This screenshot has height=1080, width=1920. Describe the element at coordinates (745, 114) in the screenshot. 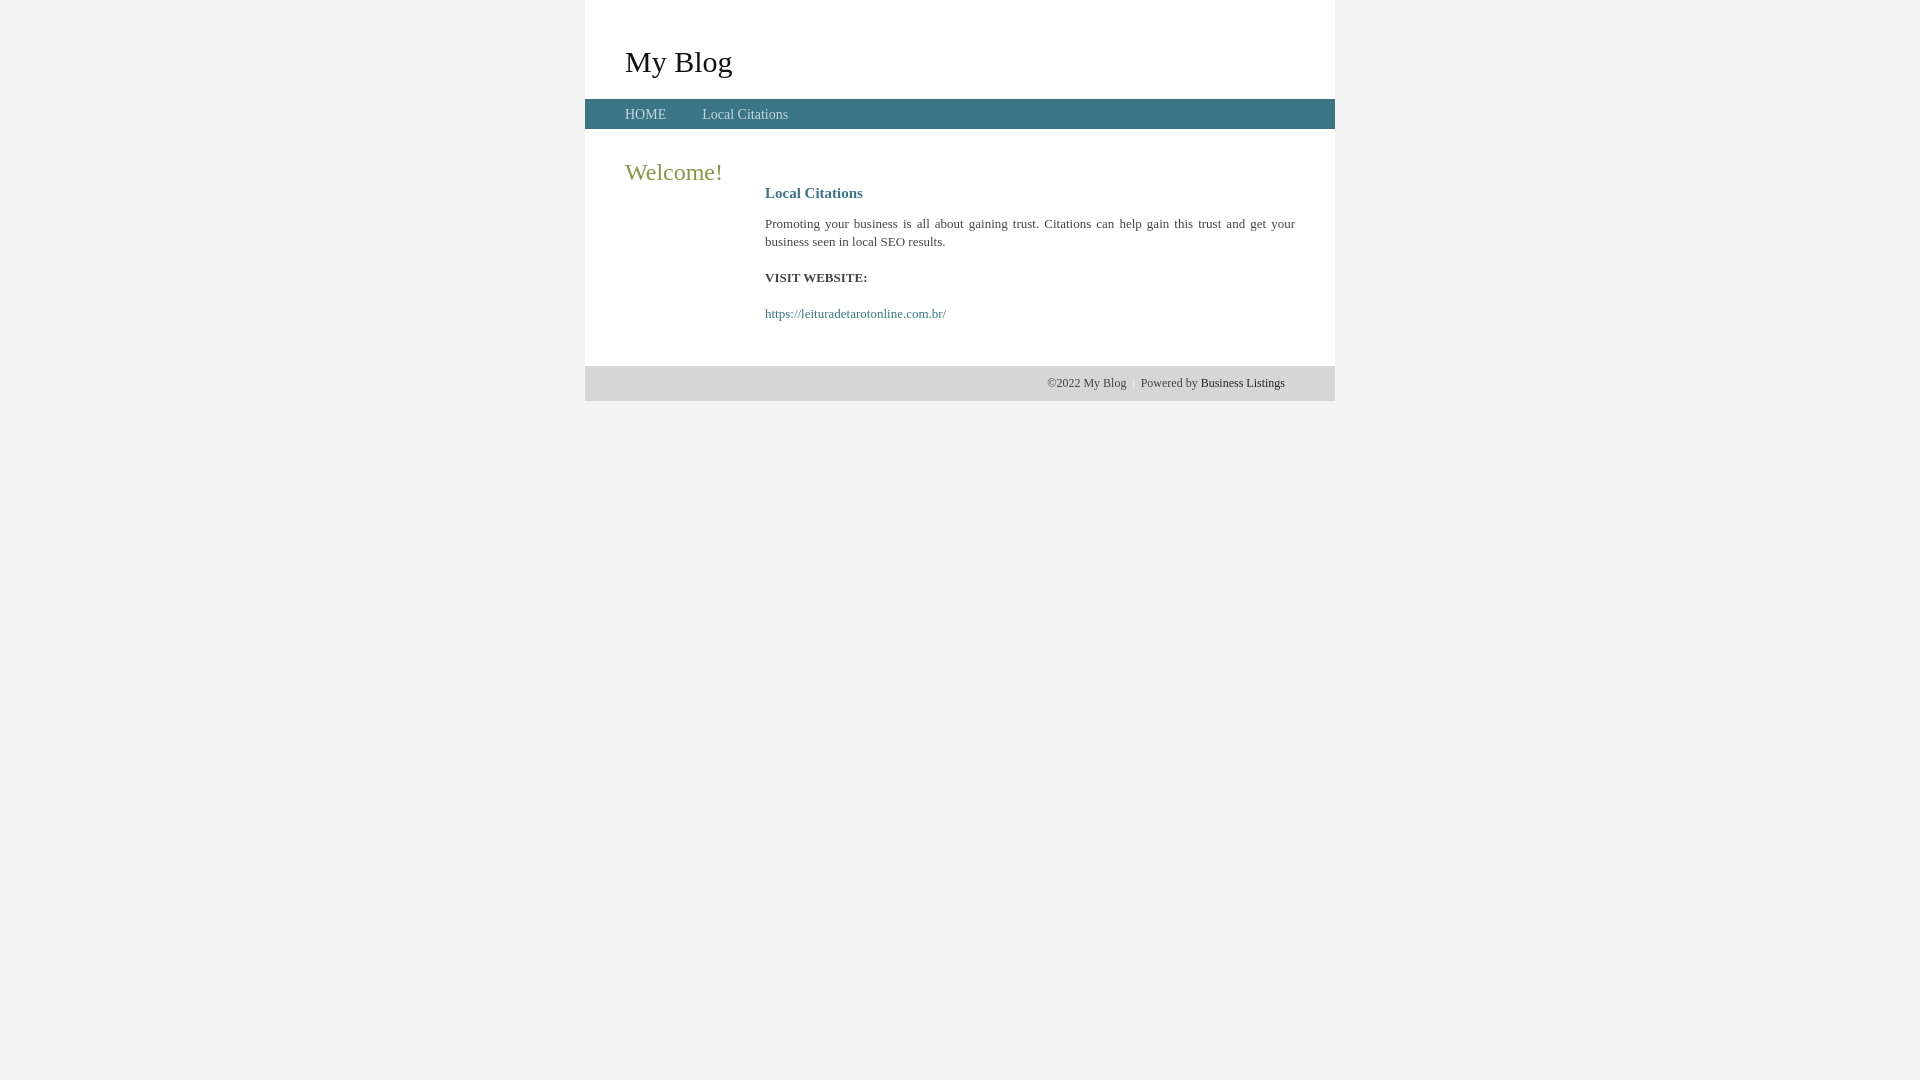

I see `Local Citations` at that location.